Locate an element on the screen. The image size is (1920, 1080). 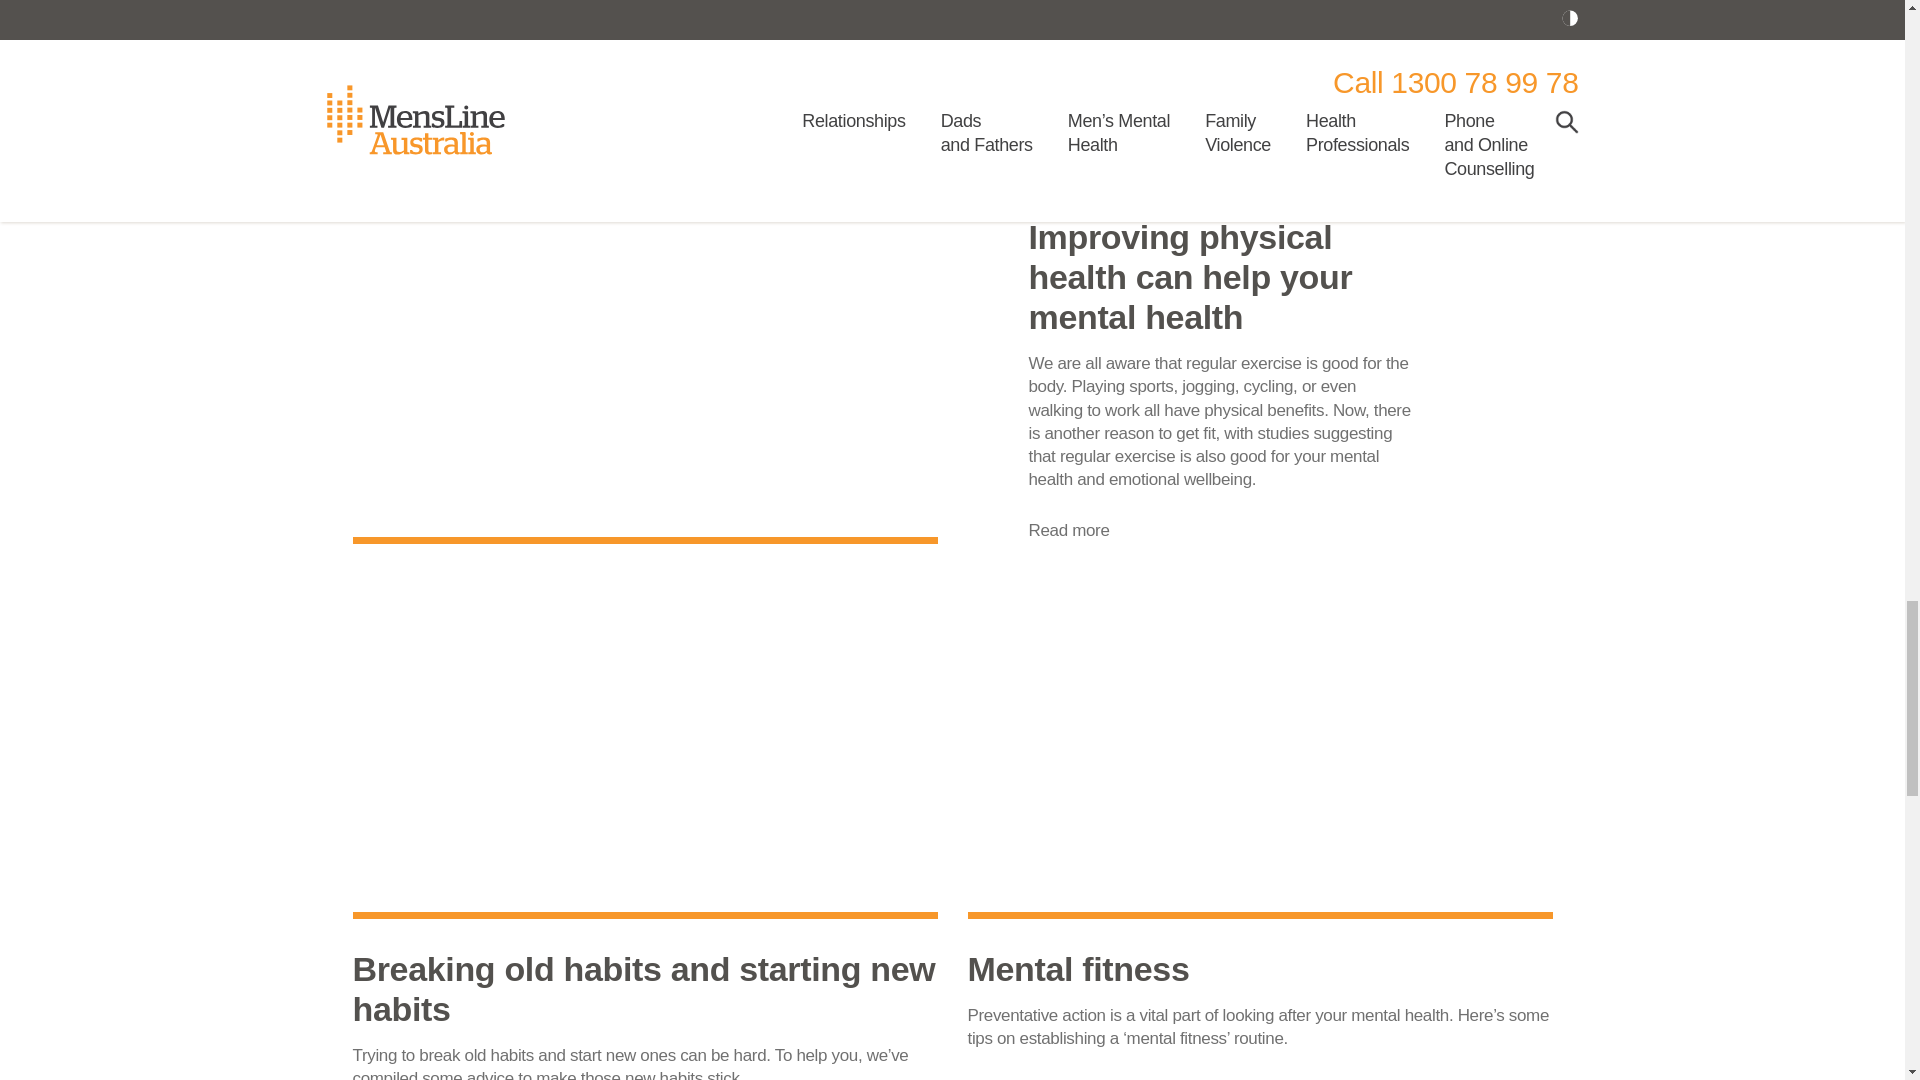
Breaking old habits and starting new habits is located at coordinates (644, 989).